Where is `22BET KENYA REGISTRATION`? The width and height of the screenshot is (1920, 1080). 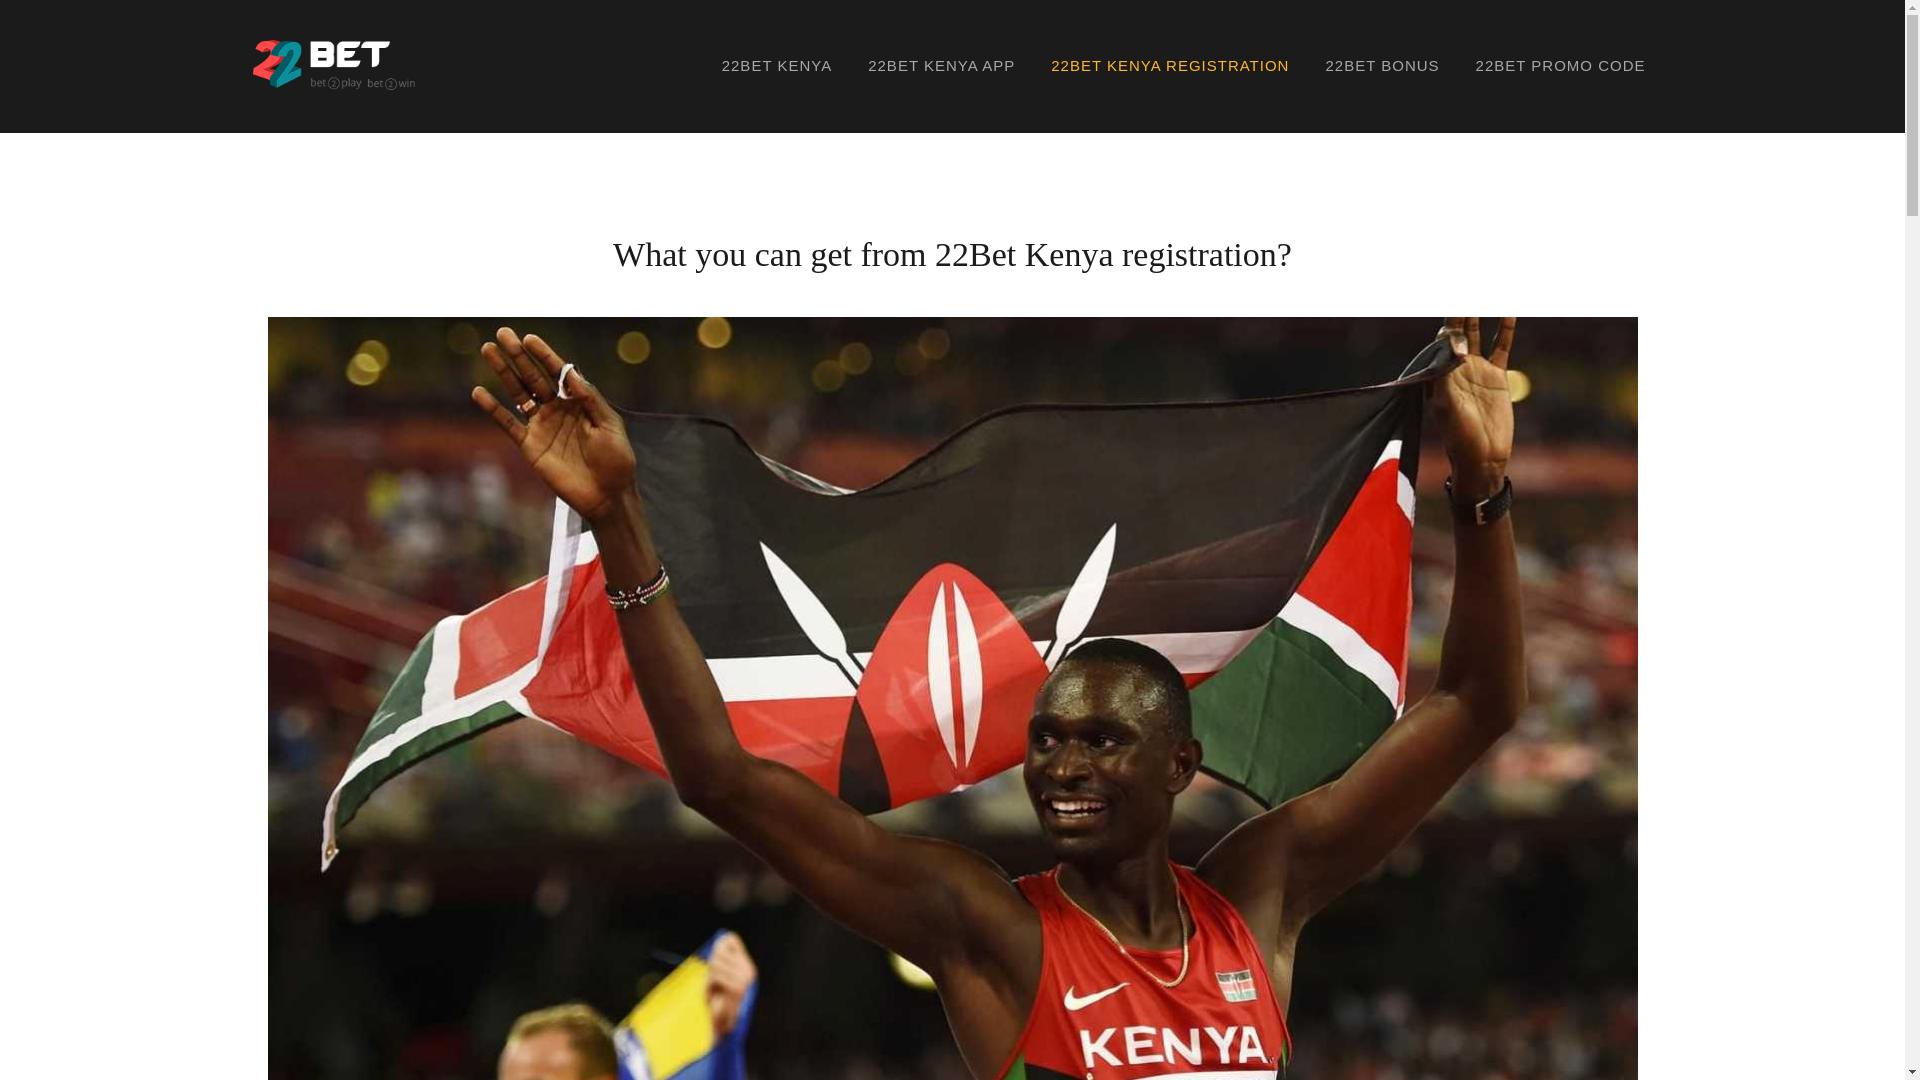
22BET KENYA REGISTRATION is located at coordinates (1170, 66).